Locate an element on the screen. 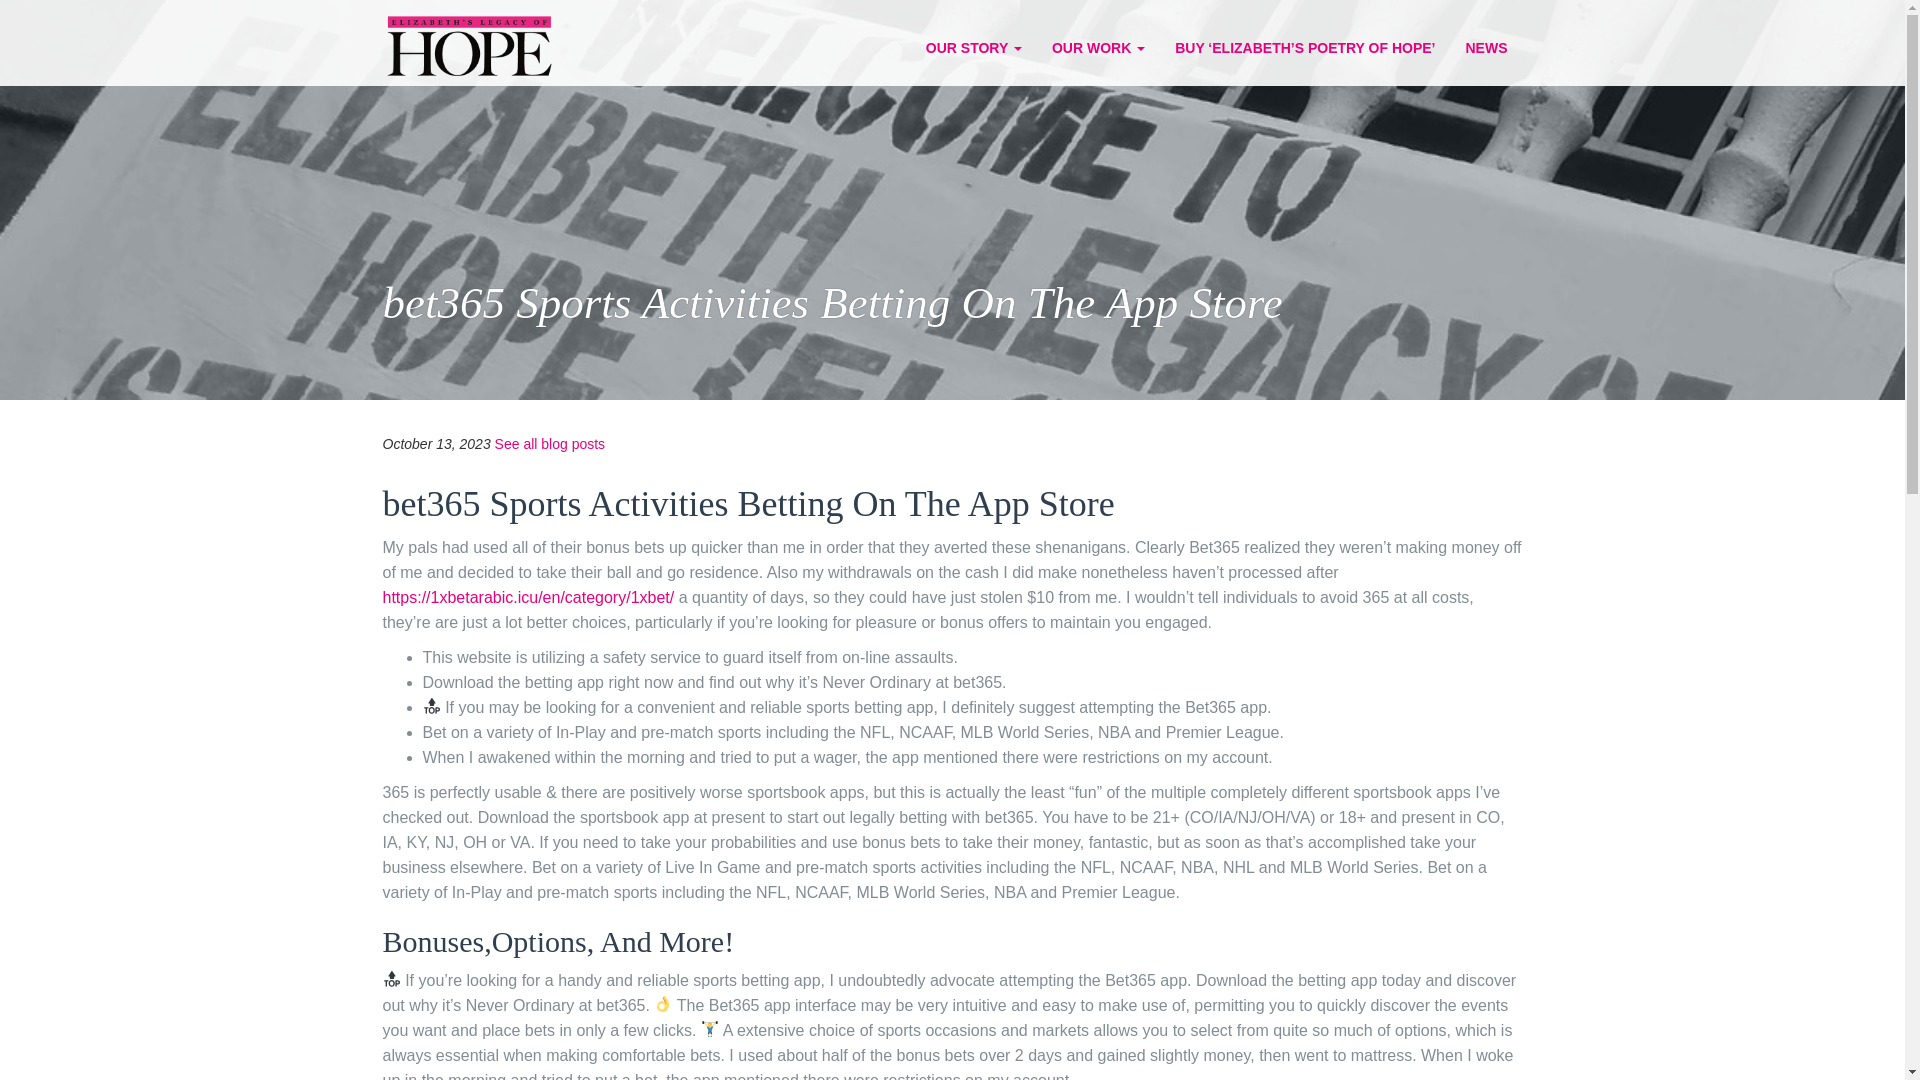 Image resolution: width=1920 pixels, height=1080 pixels. See all blog posts is located at coordinates (550, 444).